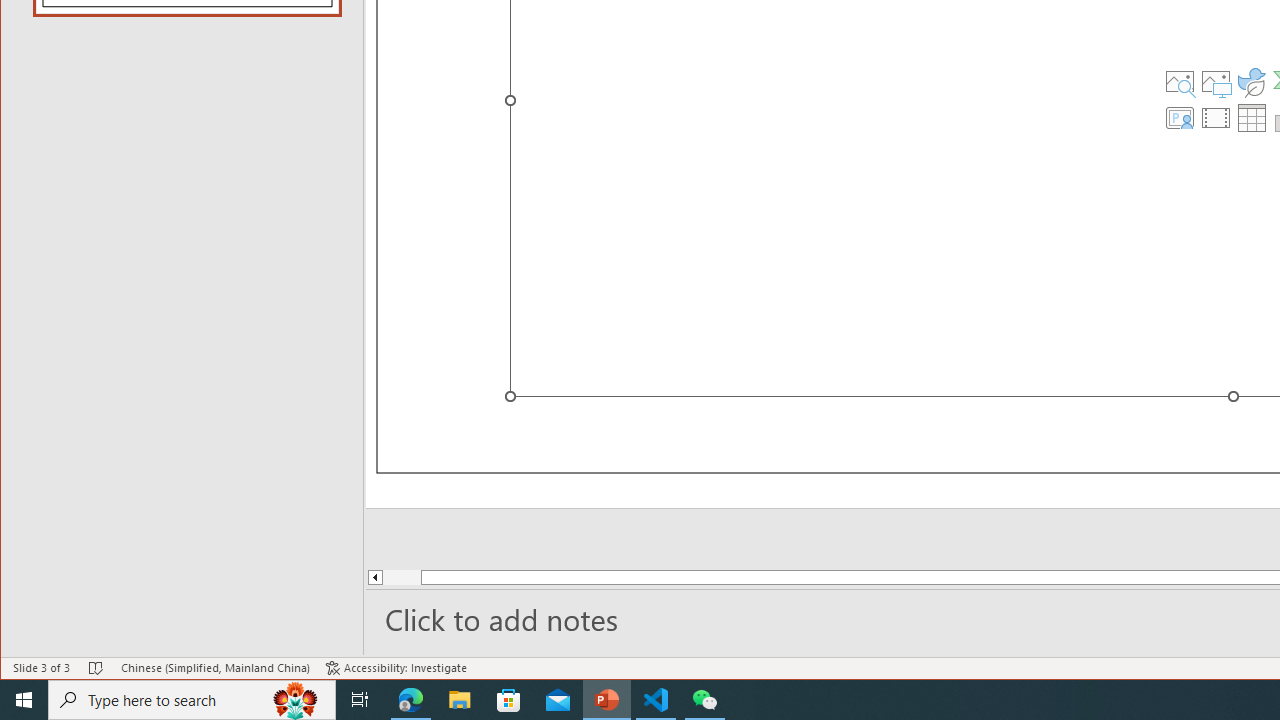 The image size is (1280, 720). What do you see at coordinates (1252, 82) in the screenshot?
I see `Insert an Icon` at bounding box center [1252, 82].